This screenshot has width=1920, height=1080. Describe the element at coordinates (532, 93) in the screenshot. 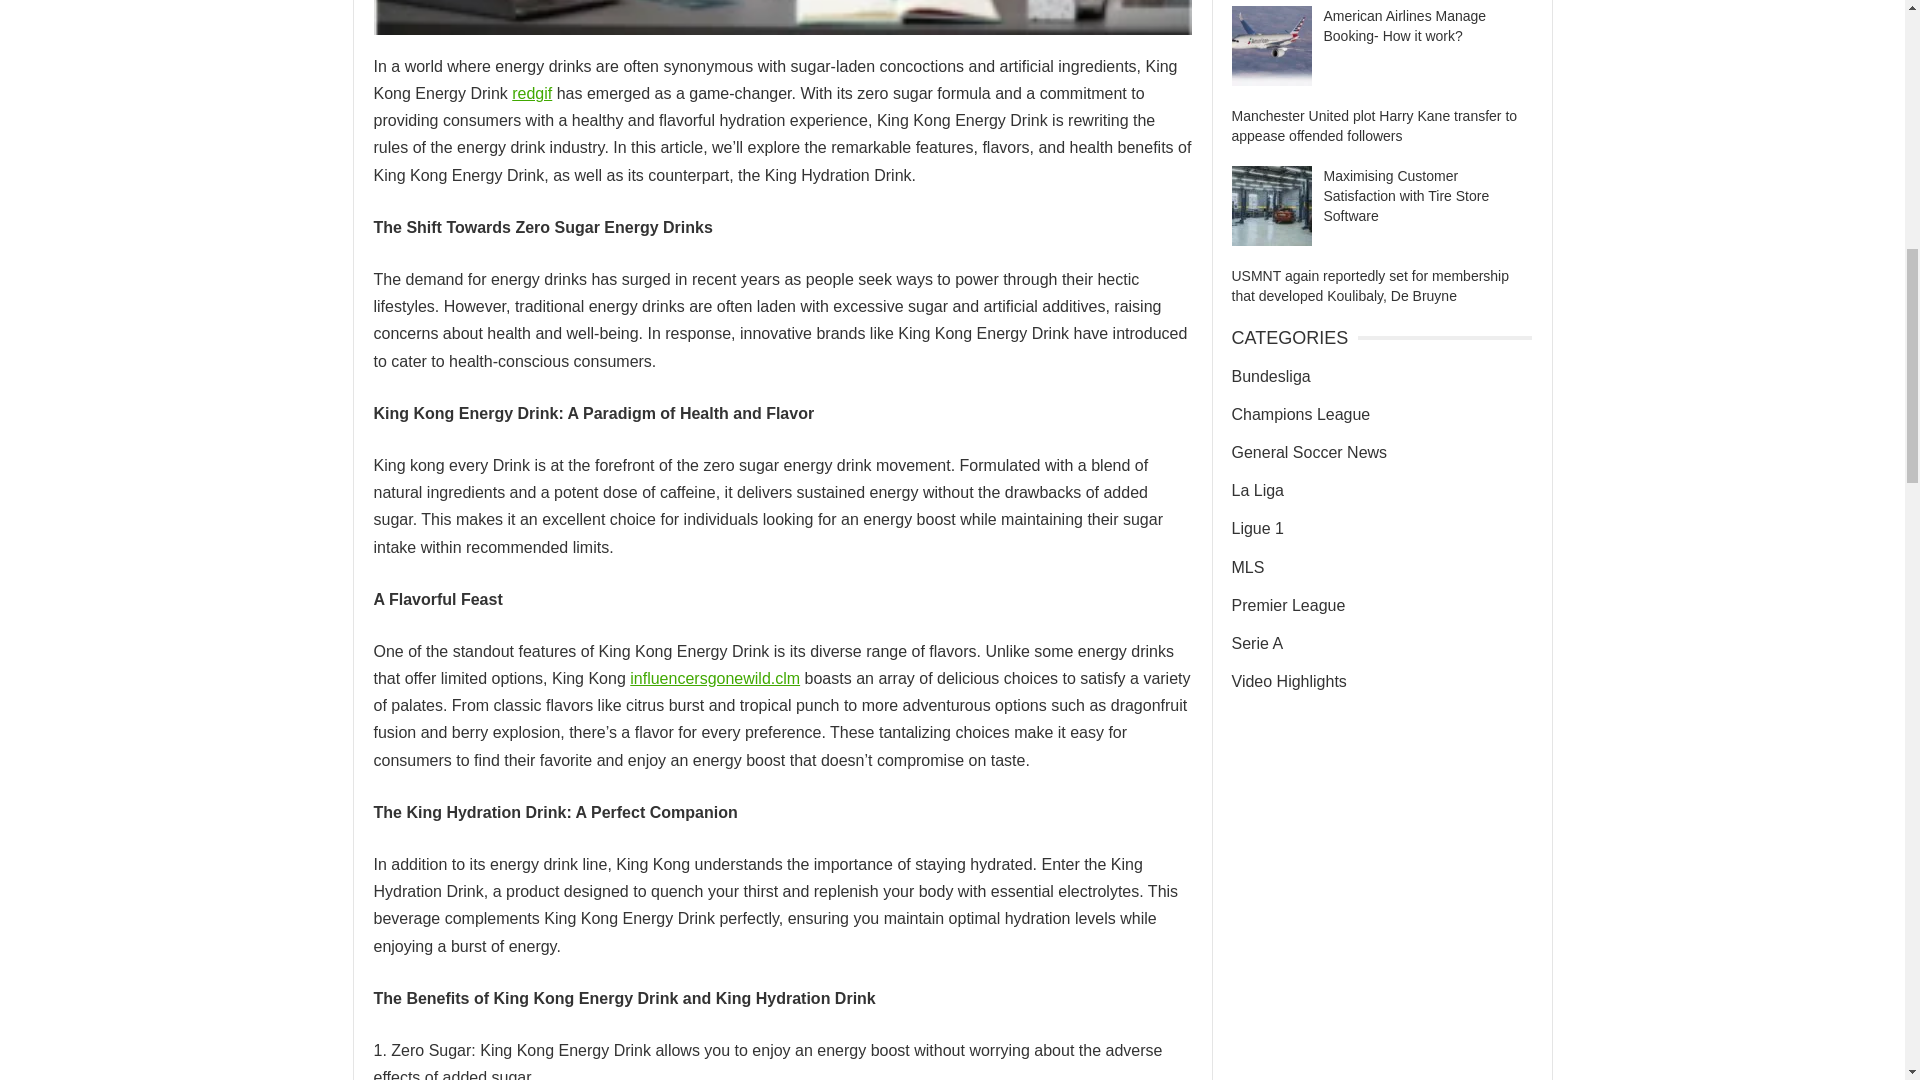

I see `redgif` at that location.